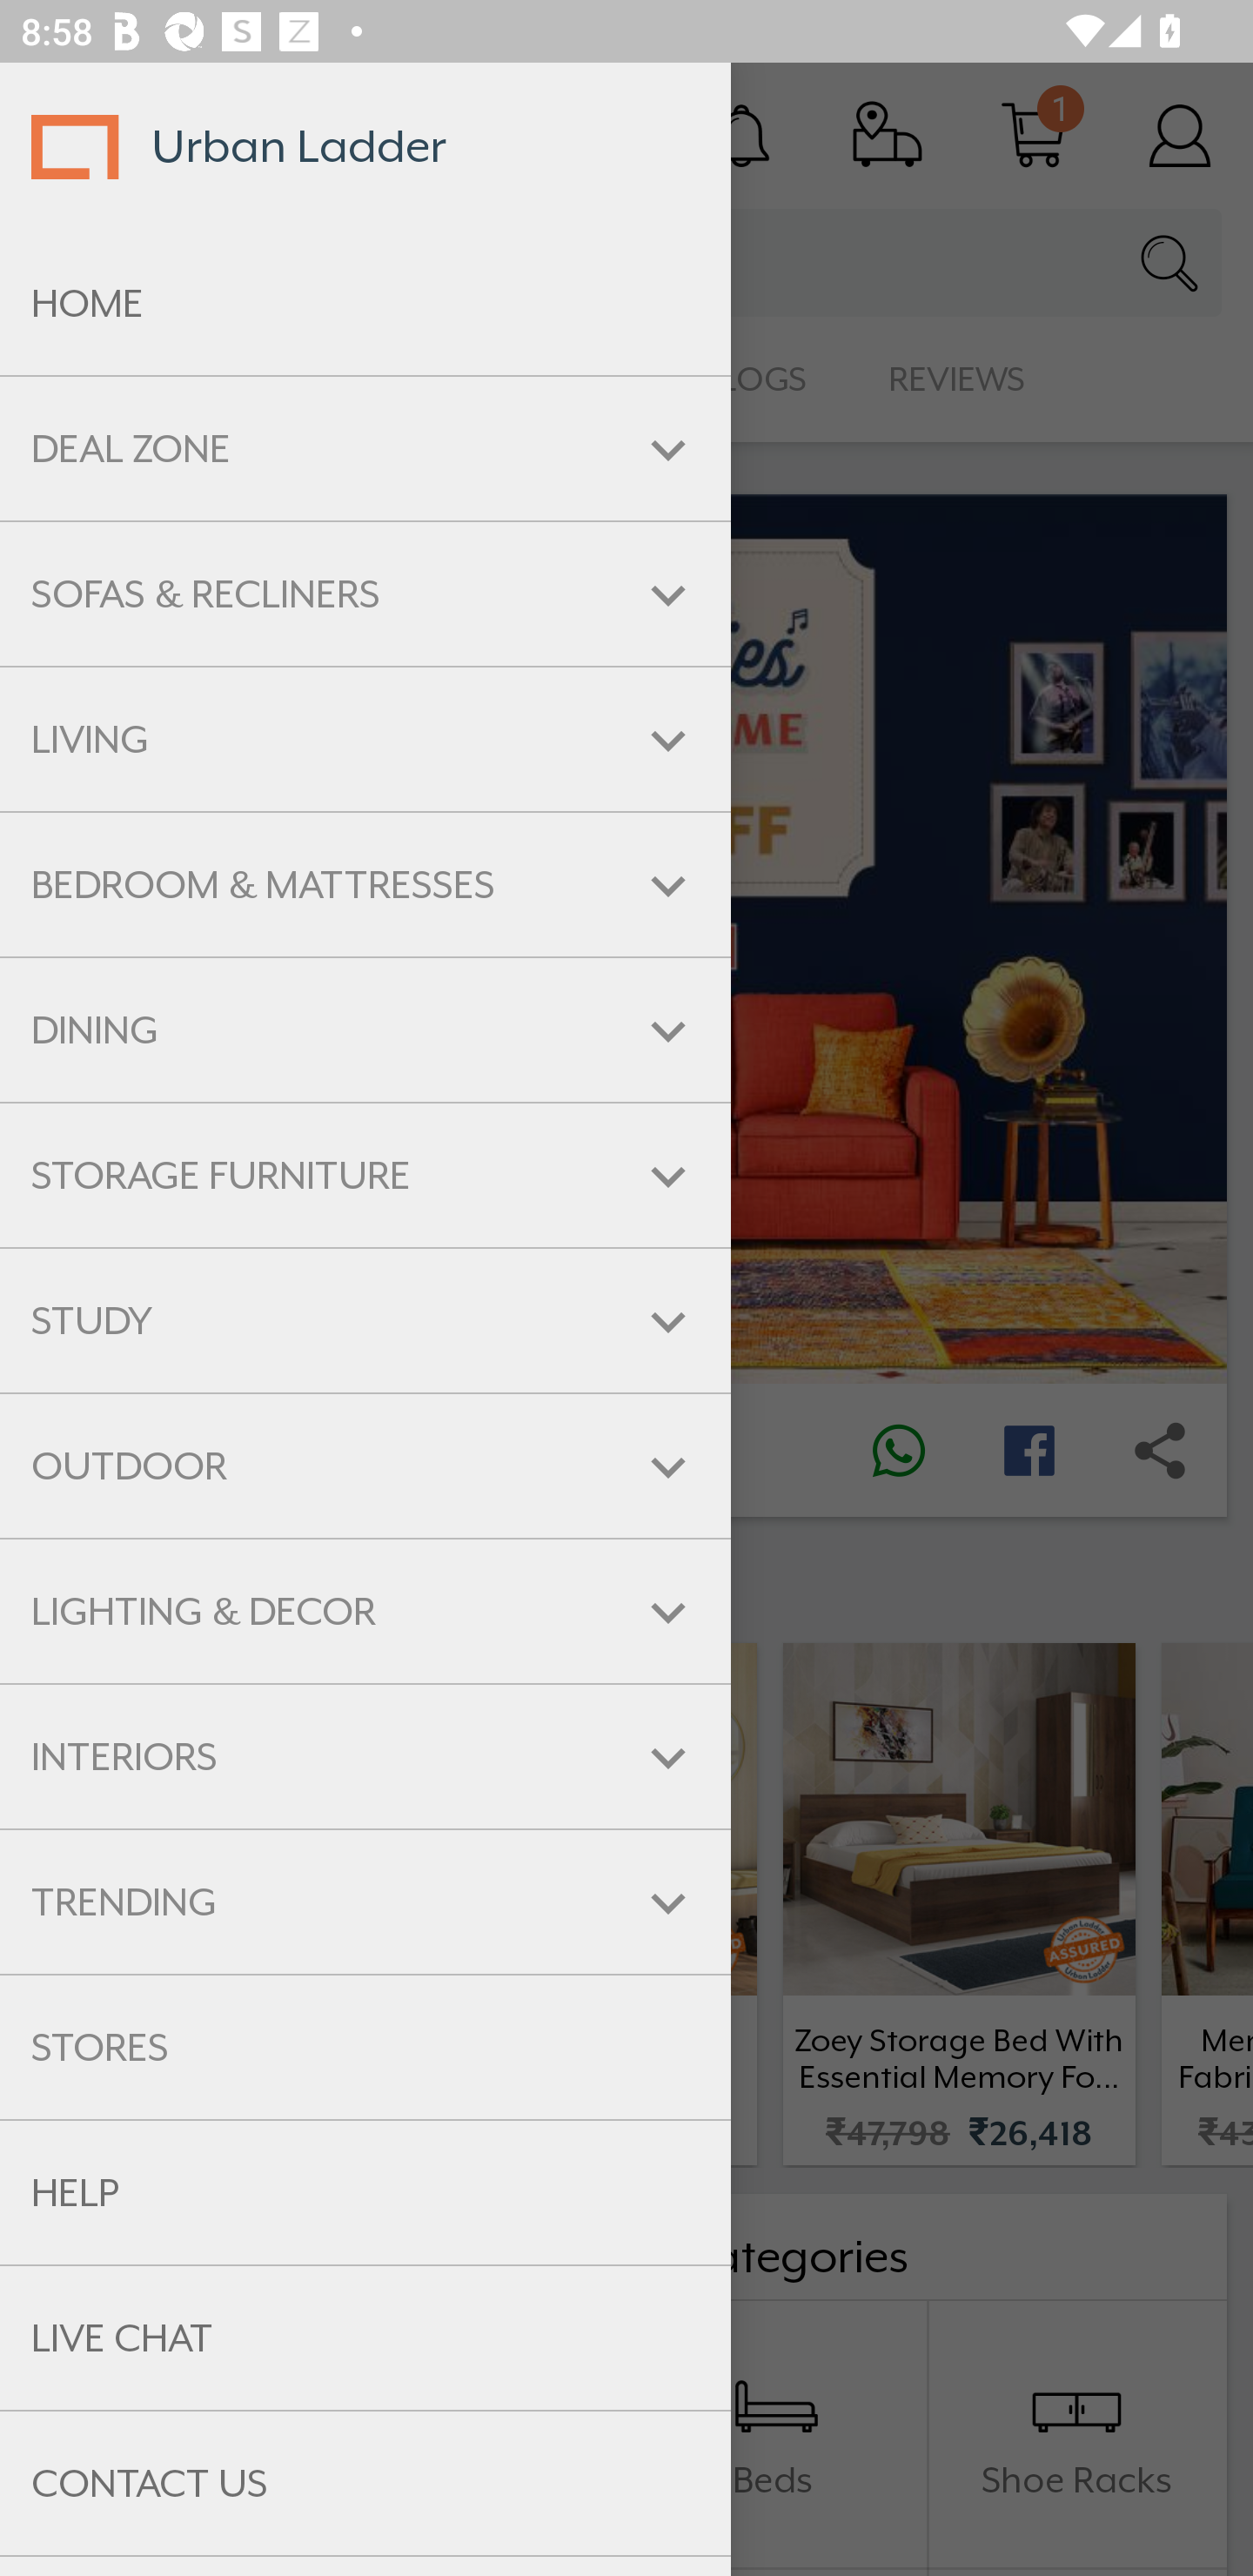 Image resolution: width=1253 pixels, height=2576 pixels. I want to click on HELP, so click(365, 2193).